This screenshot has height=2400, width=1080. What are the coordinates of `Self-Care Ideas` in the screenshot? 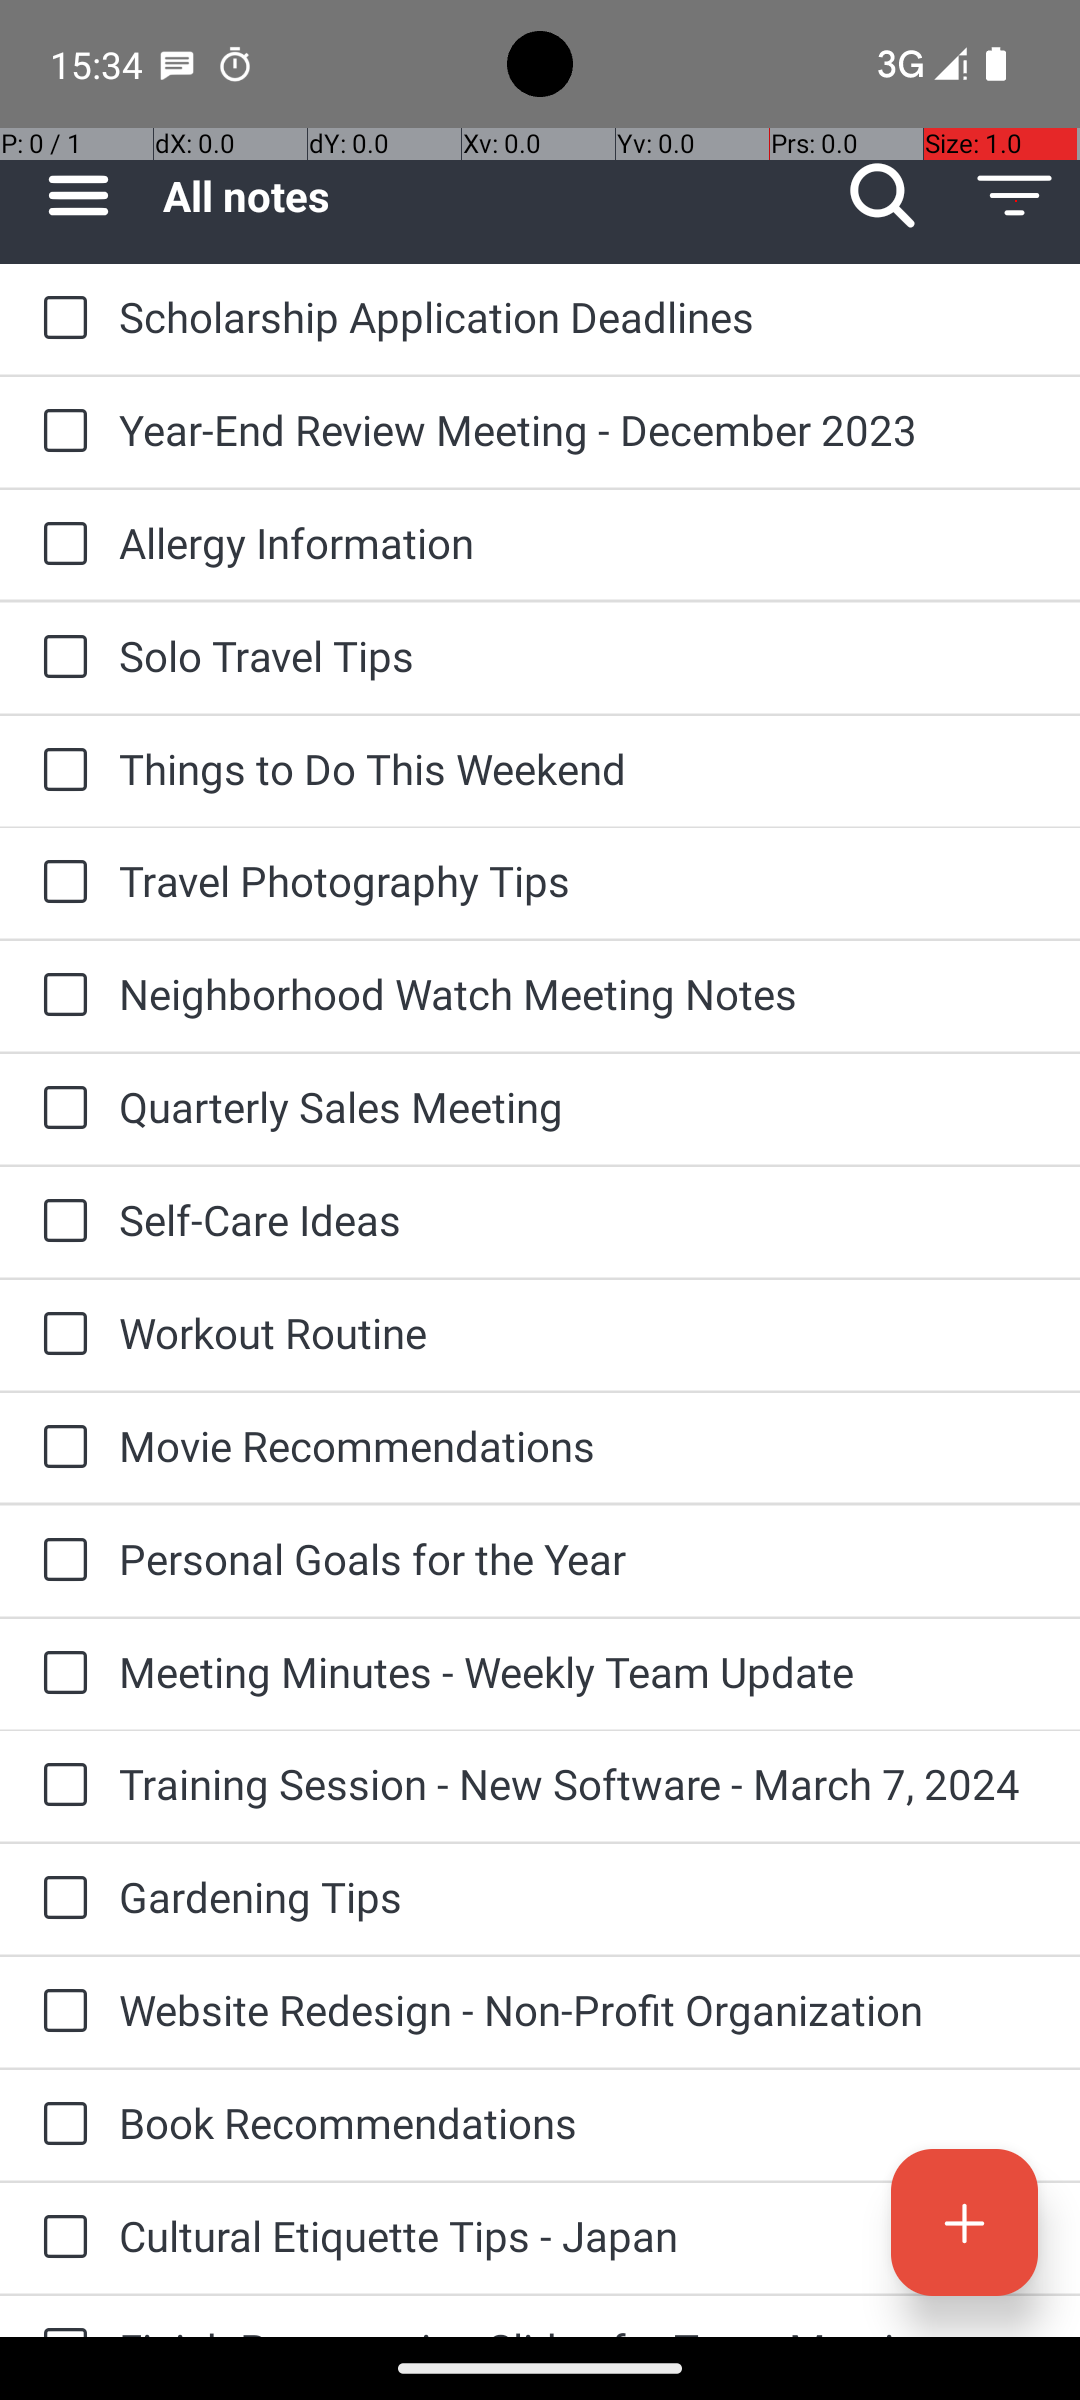 It's located at (580, 1220).